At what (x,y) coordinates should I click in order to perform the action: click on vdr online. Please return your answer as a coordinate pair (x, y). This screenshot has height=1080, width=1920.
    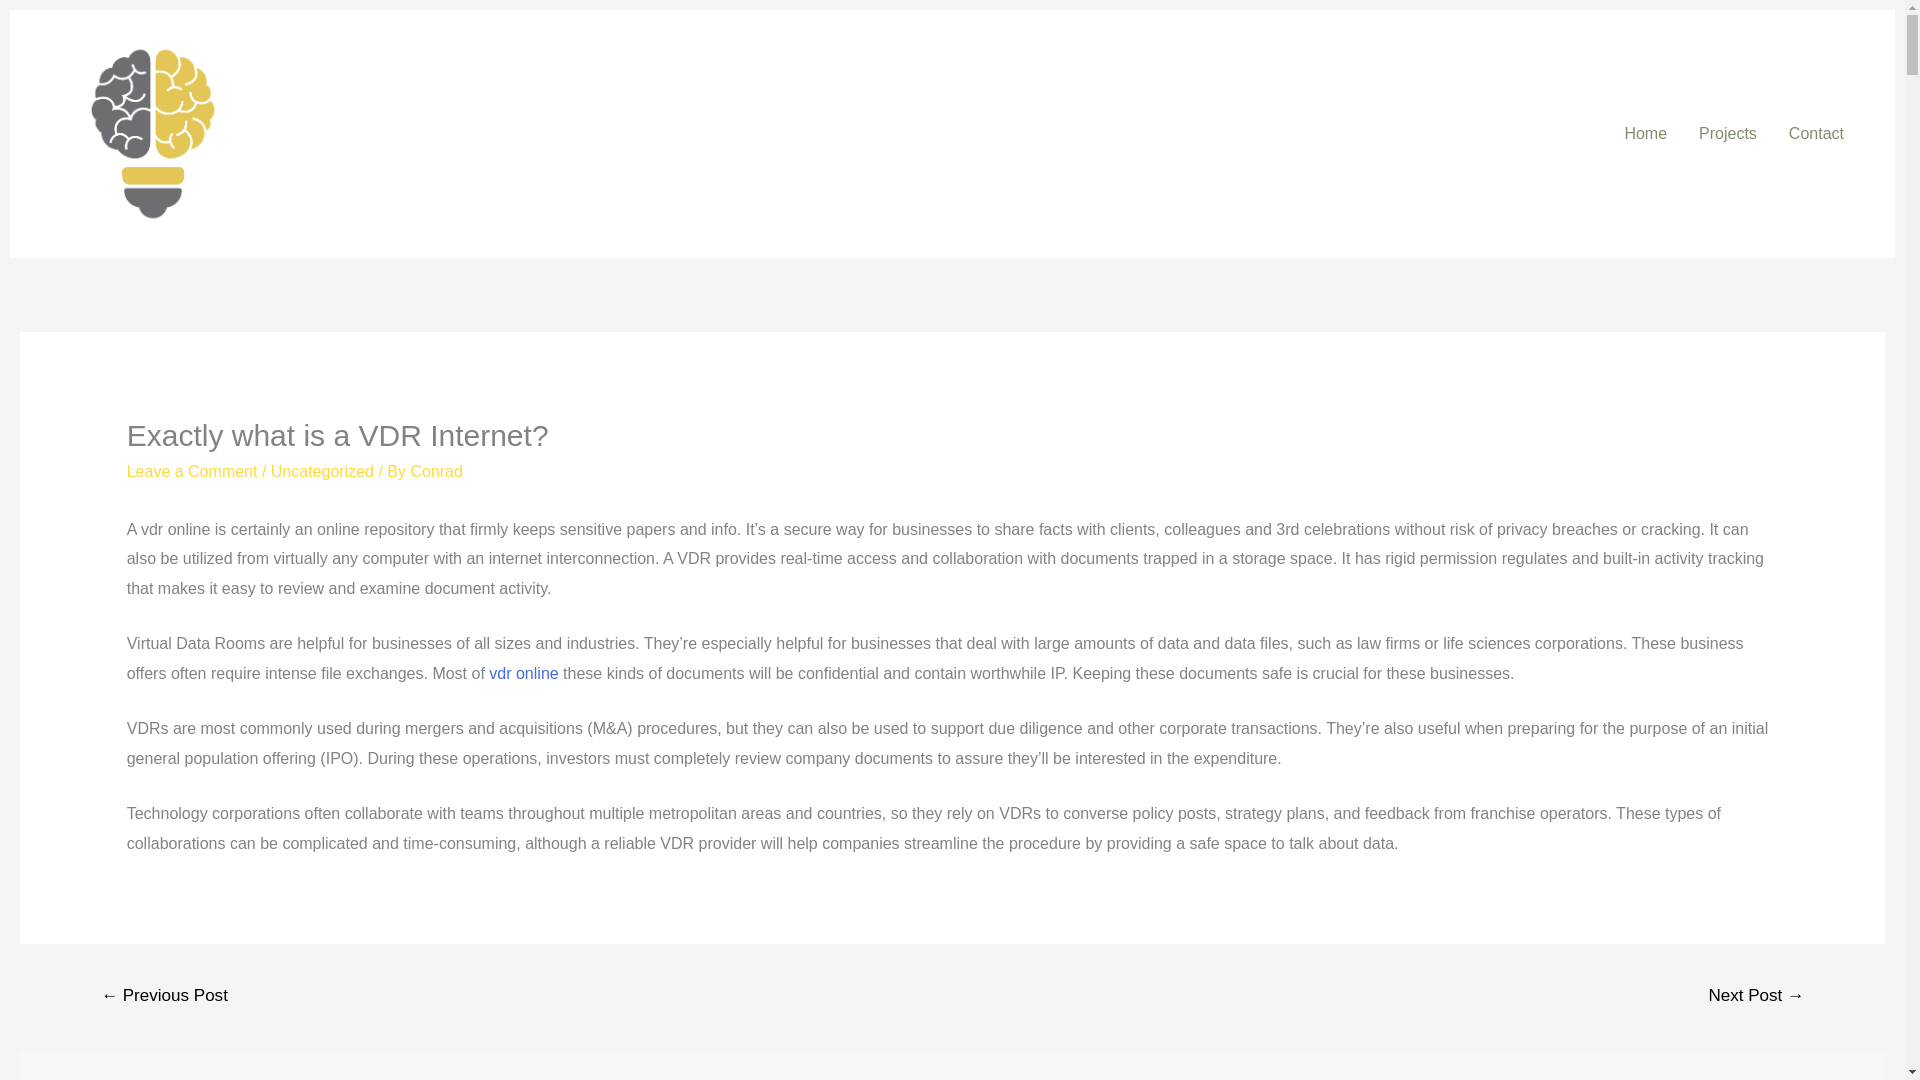
    Looking at the image, I should click on (524, 673).